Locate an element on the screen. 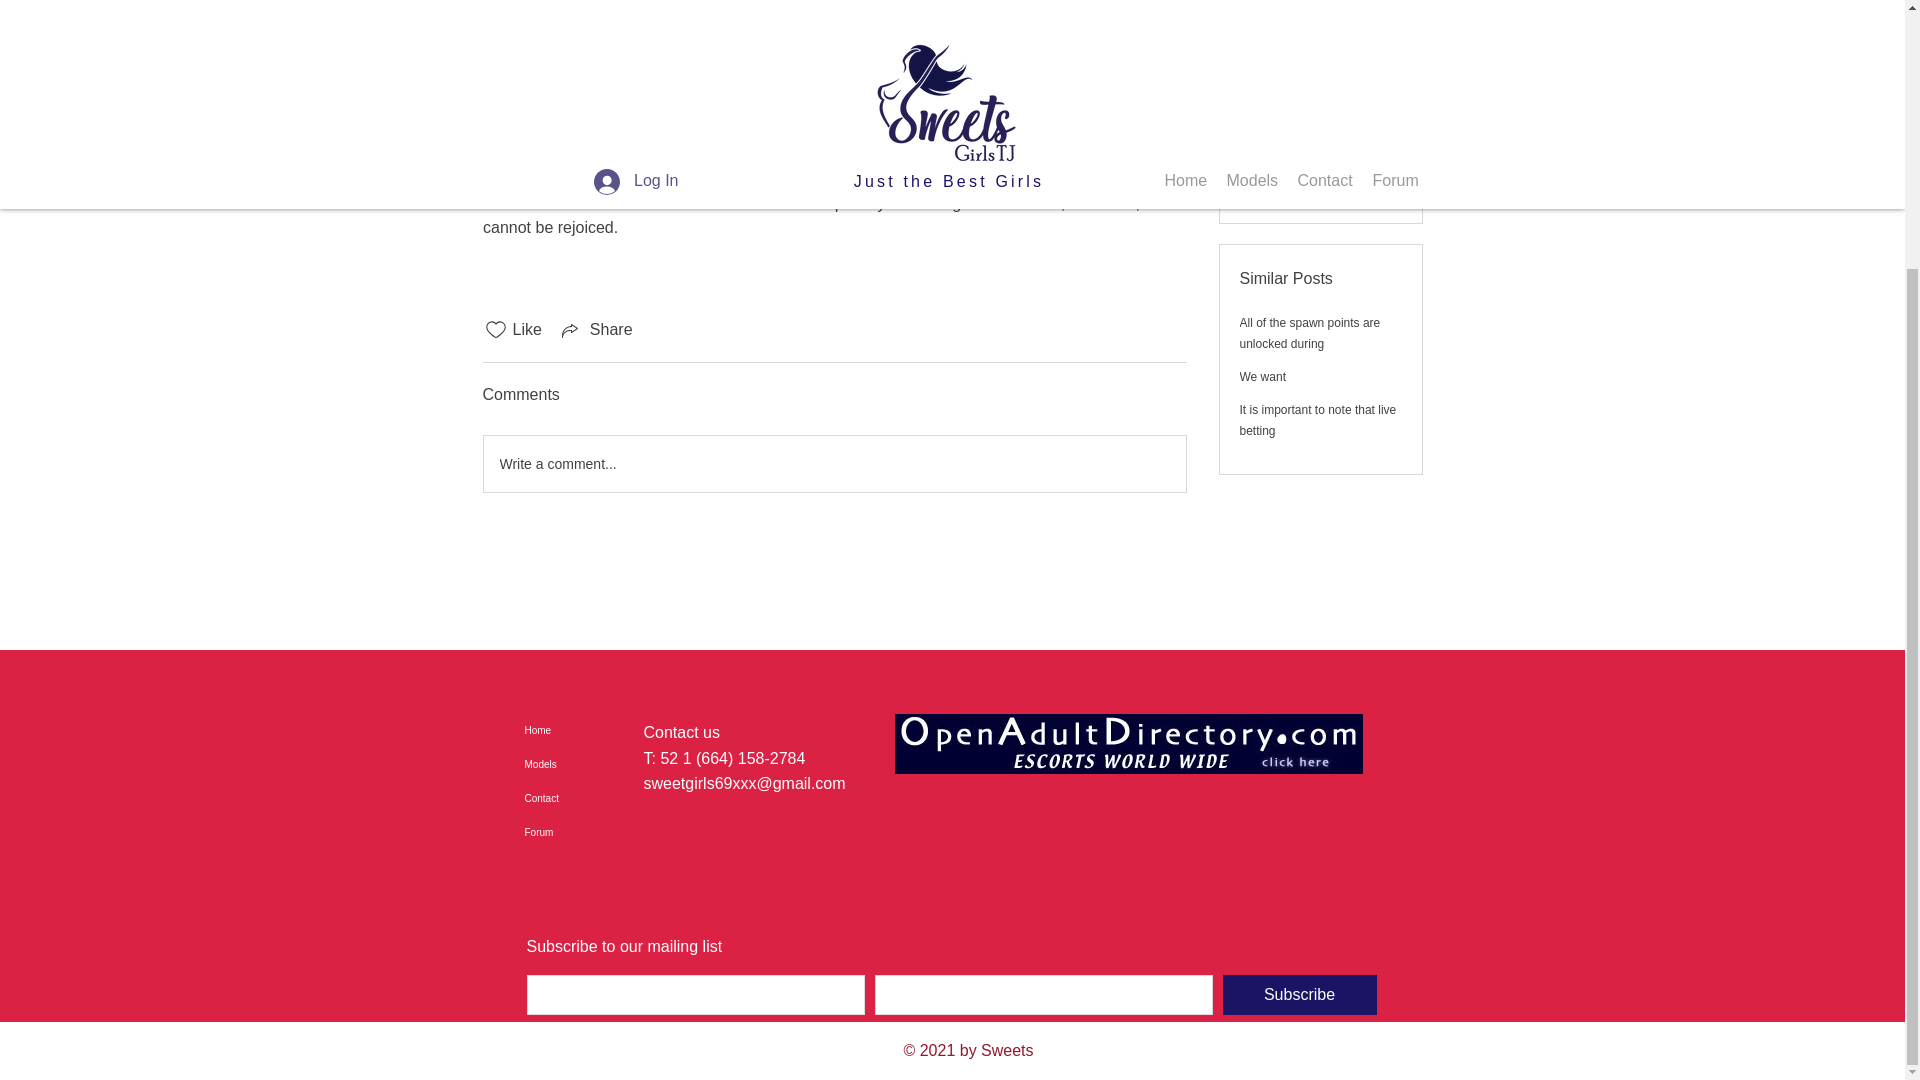 The image size is (1920, 1080). All of the spawn points are unlocked during is located at coordinates (1310, 269).